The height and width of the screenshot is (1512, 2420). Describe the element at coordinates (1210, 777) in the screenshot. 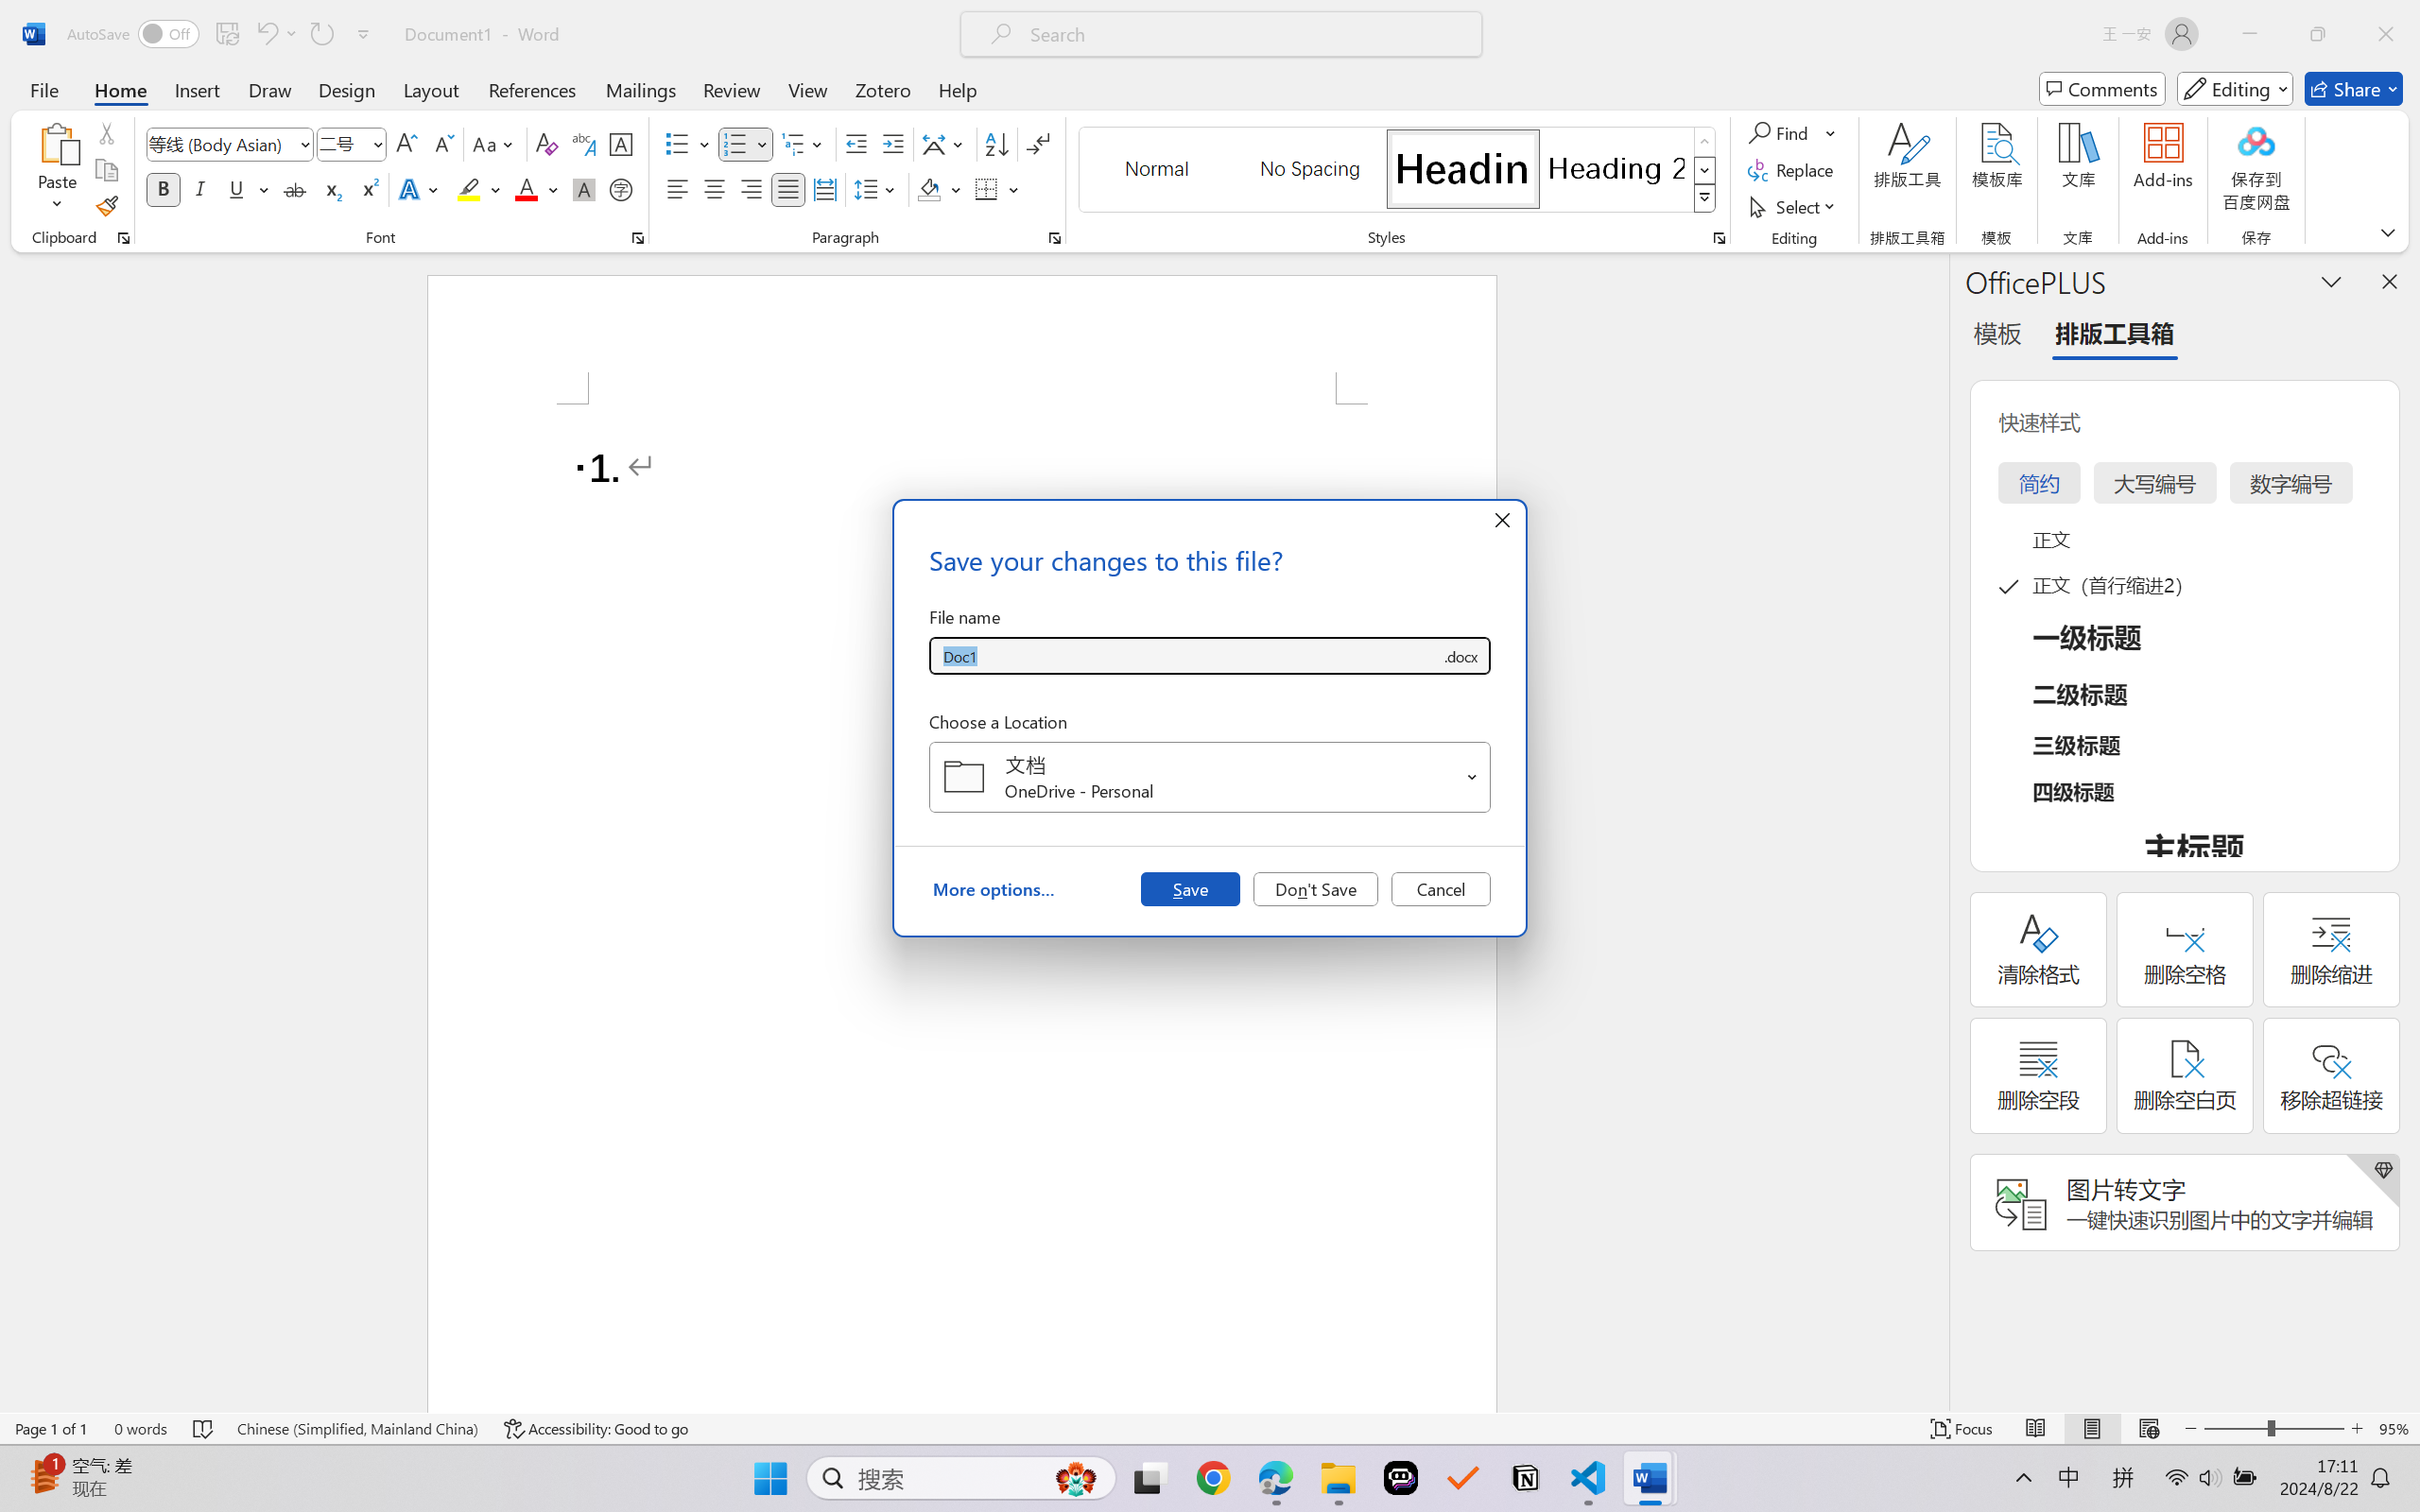

I see `Choose a Location` at that location.